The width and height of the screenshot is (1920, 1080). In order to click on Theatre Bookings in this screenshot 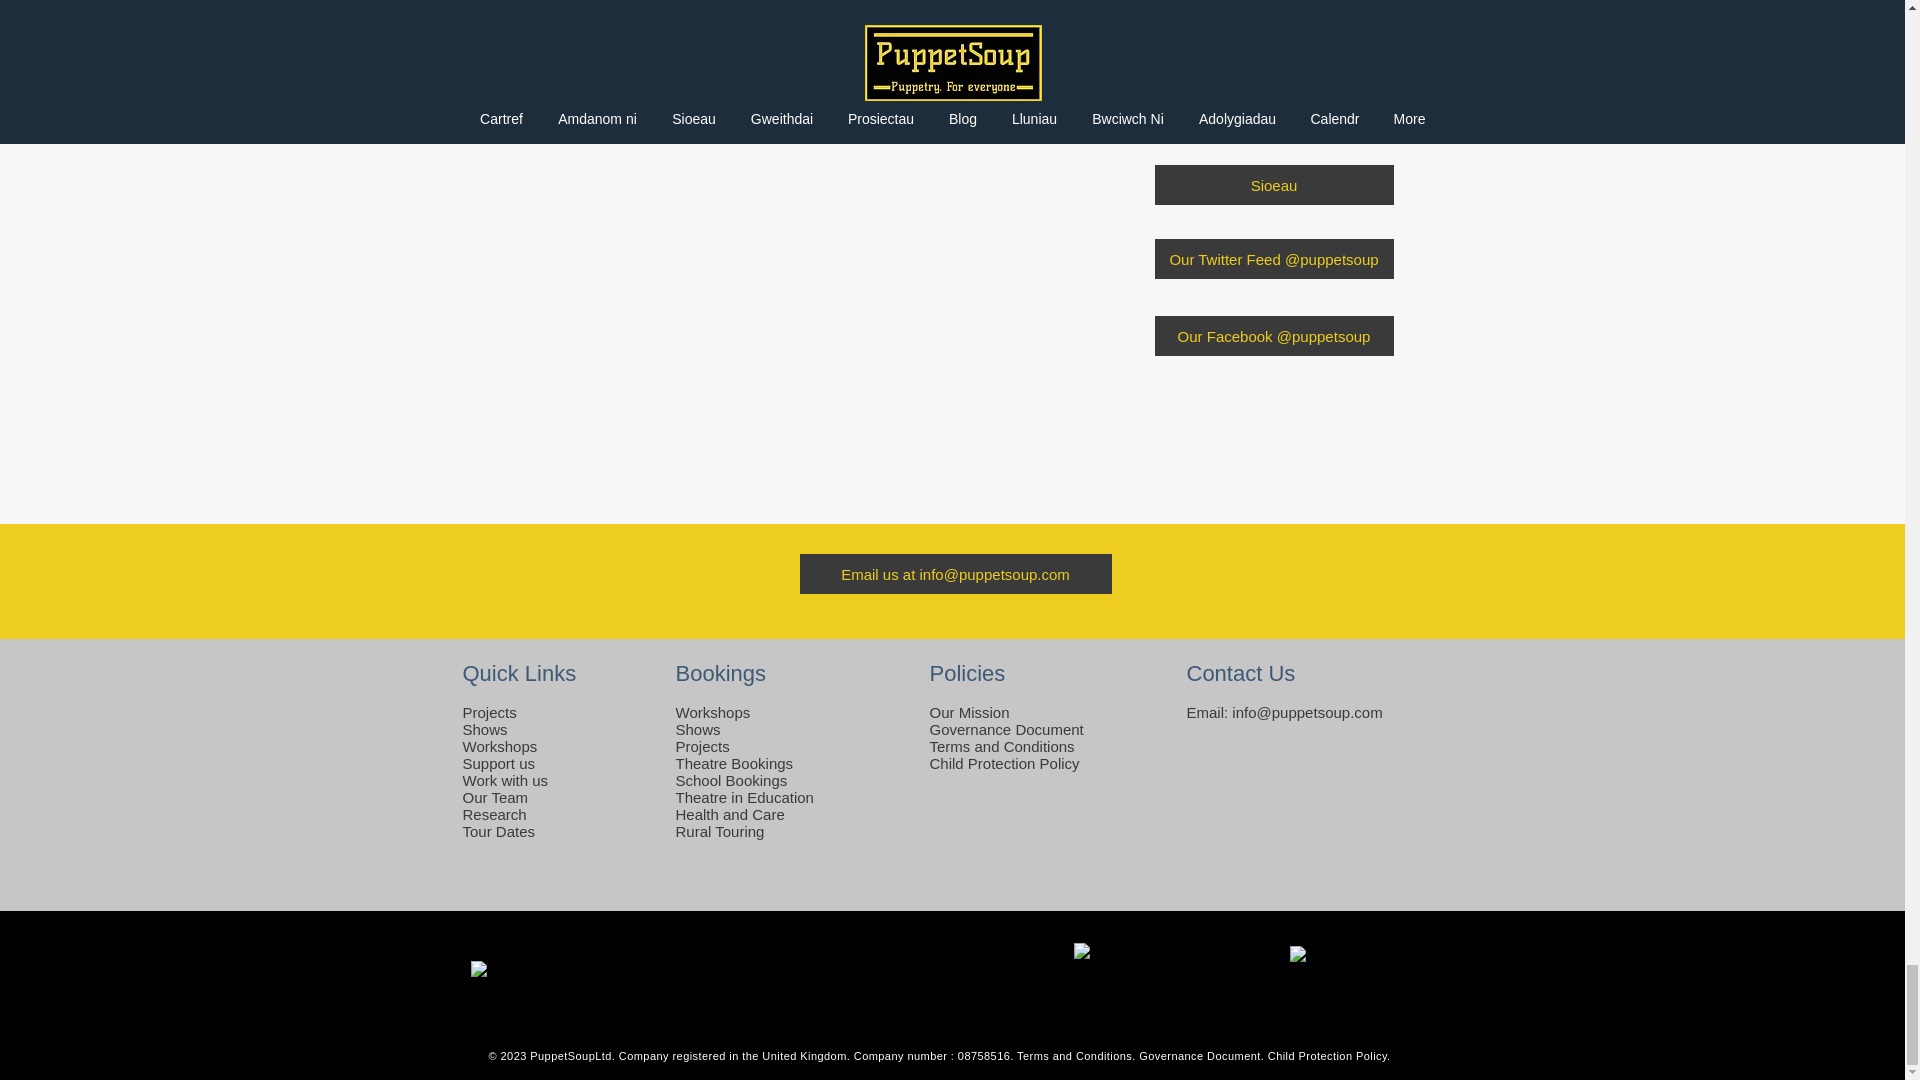, I will do `click(734, 763)`.